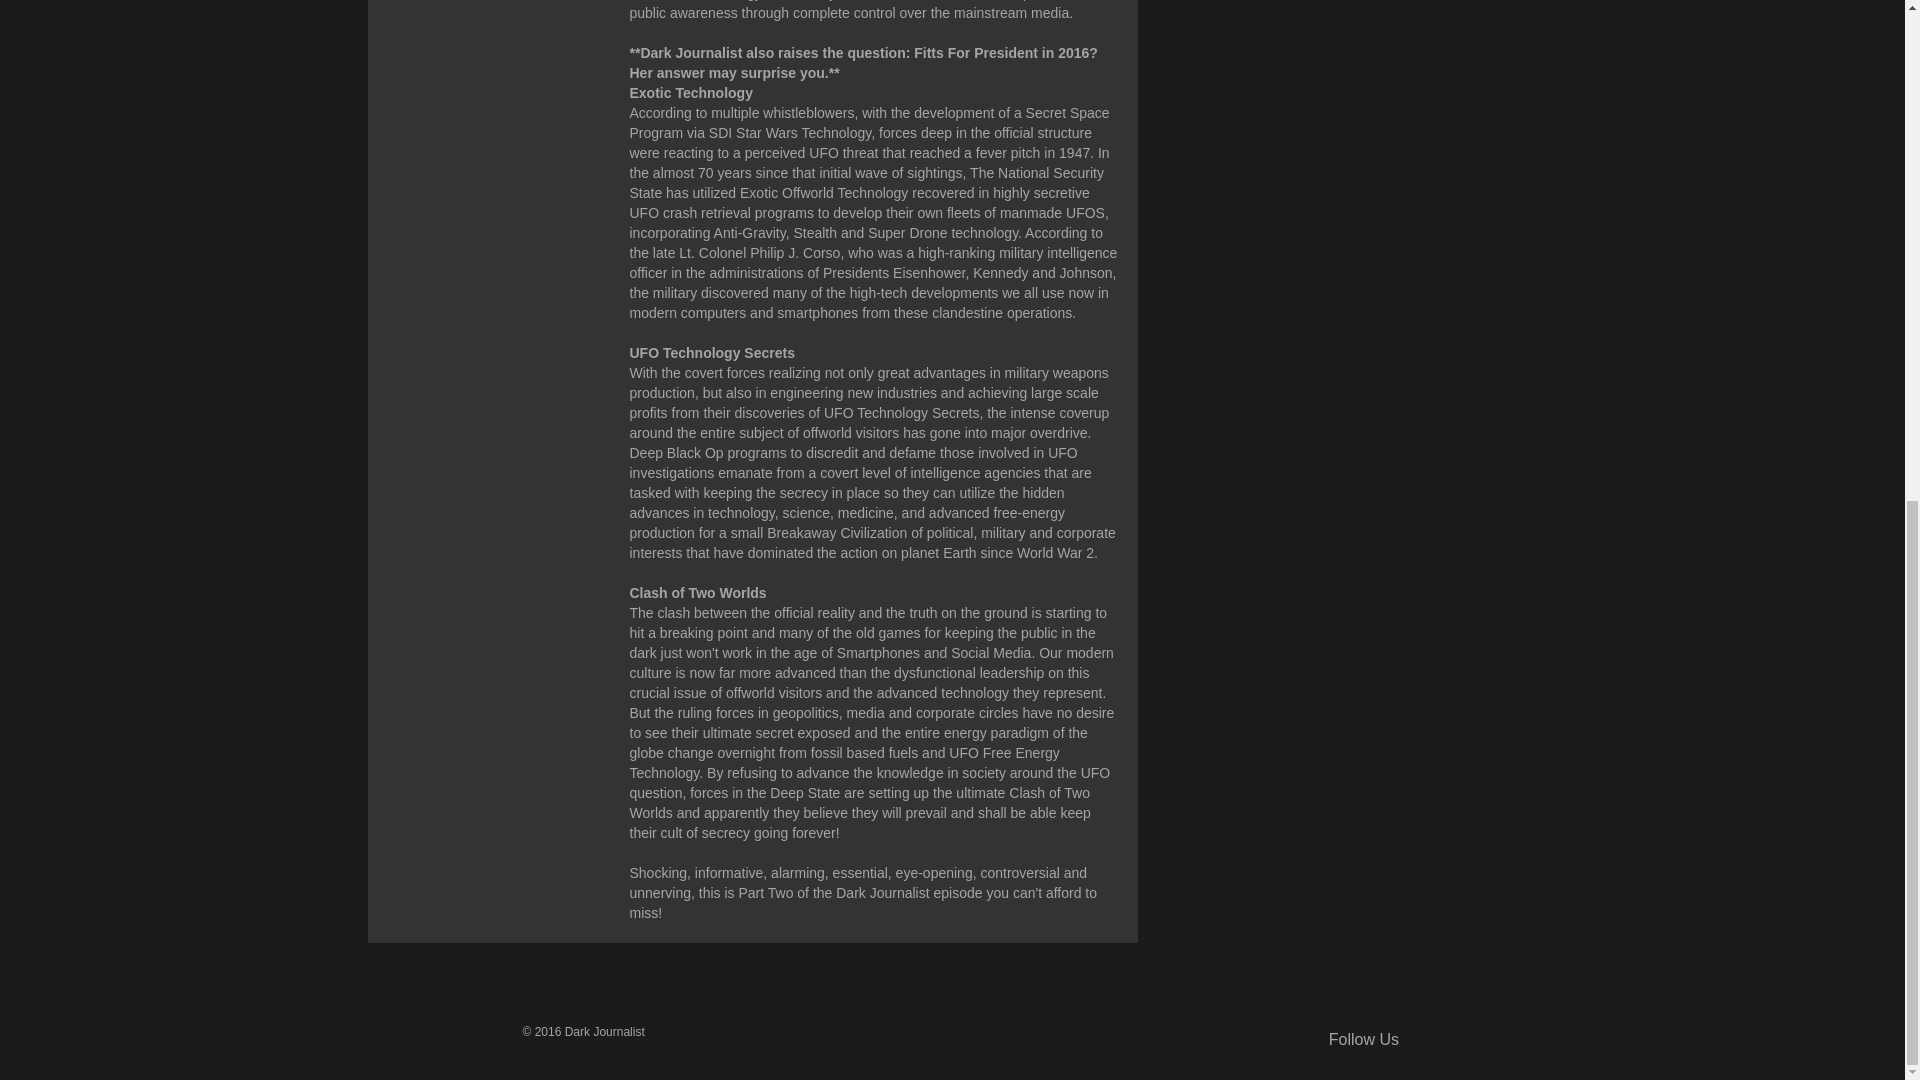 This screenshot has height=1080, width=1920. I want to click on rss, so click(1432, 1042).